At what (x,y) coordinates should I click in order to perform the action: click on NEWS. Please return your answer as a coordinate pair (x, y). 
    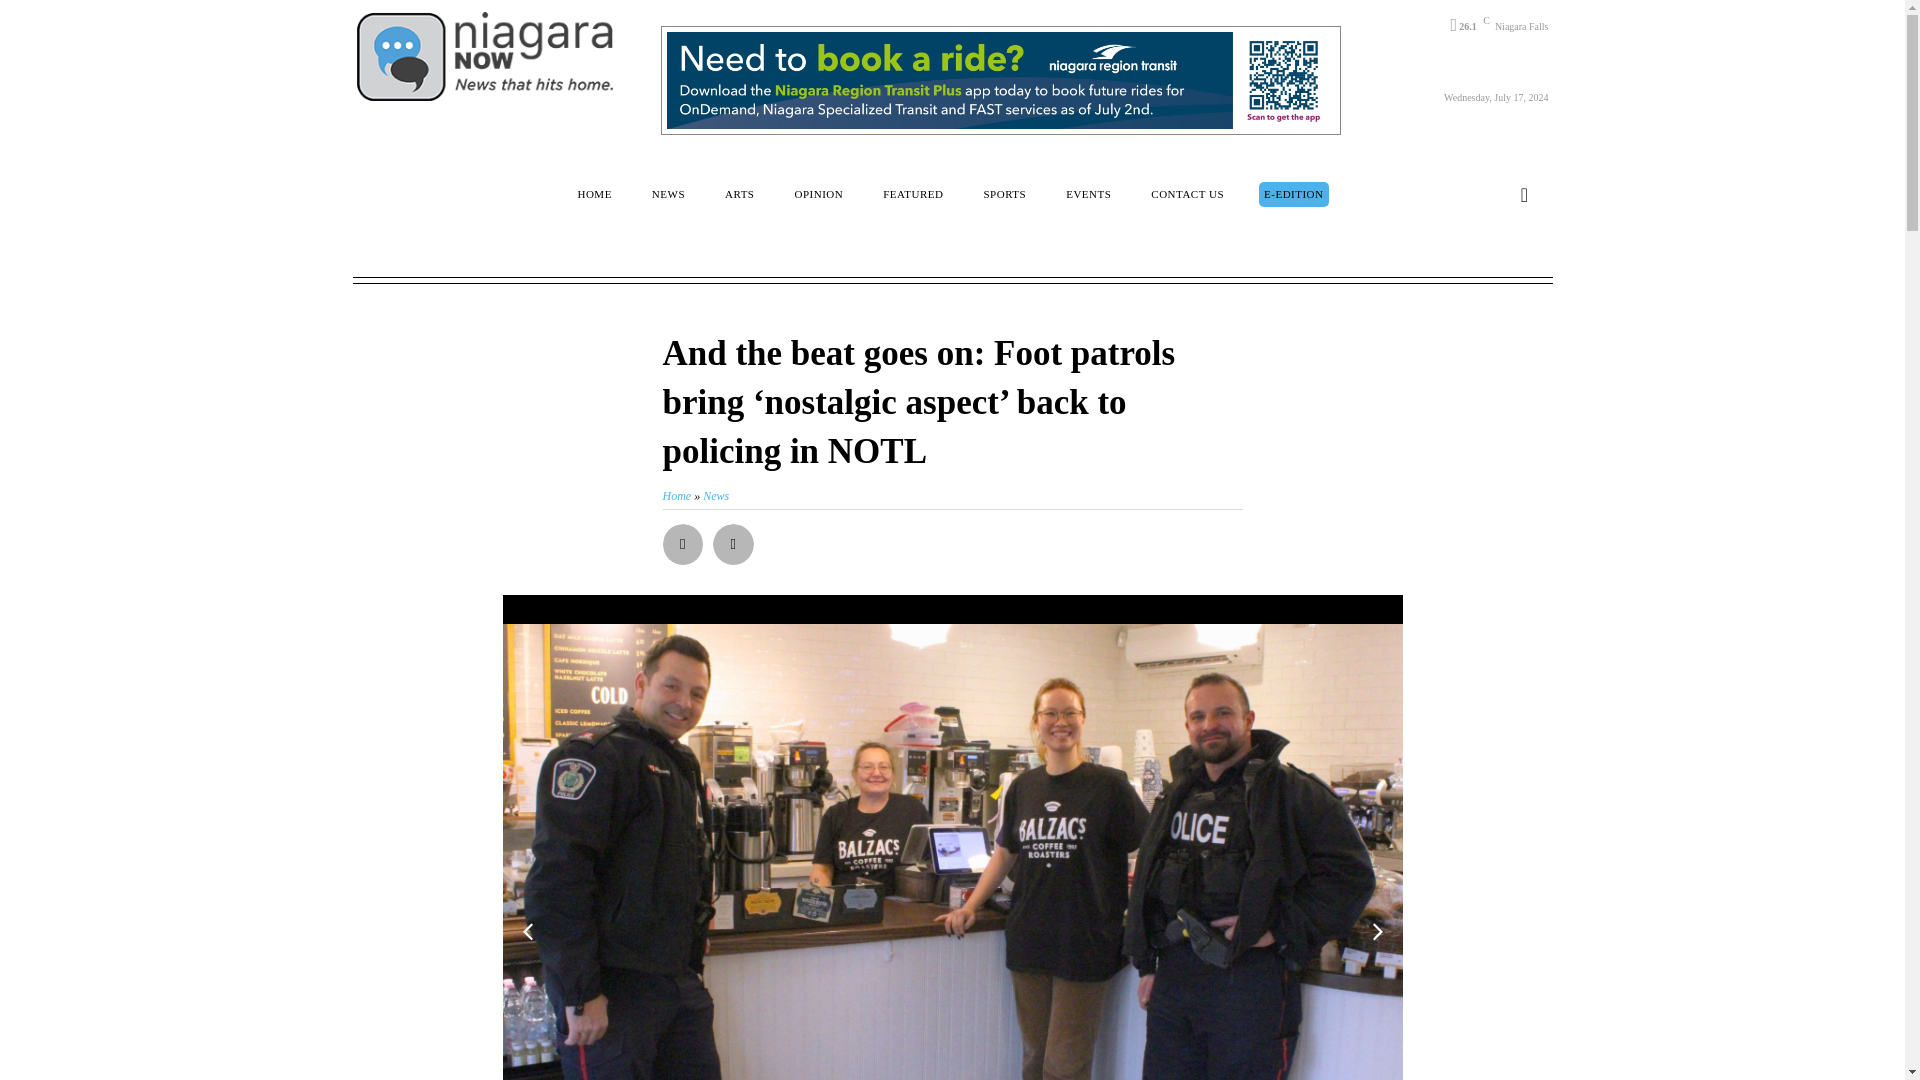
    Looking at the image, I should click on (668, 194).